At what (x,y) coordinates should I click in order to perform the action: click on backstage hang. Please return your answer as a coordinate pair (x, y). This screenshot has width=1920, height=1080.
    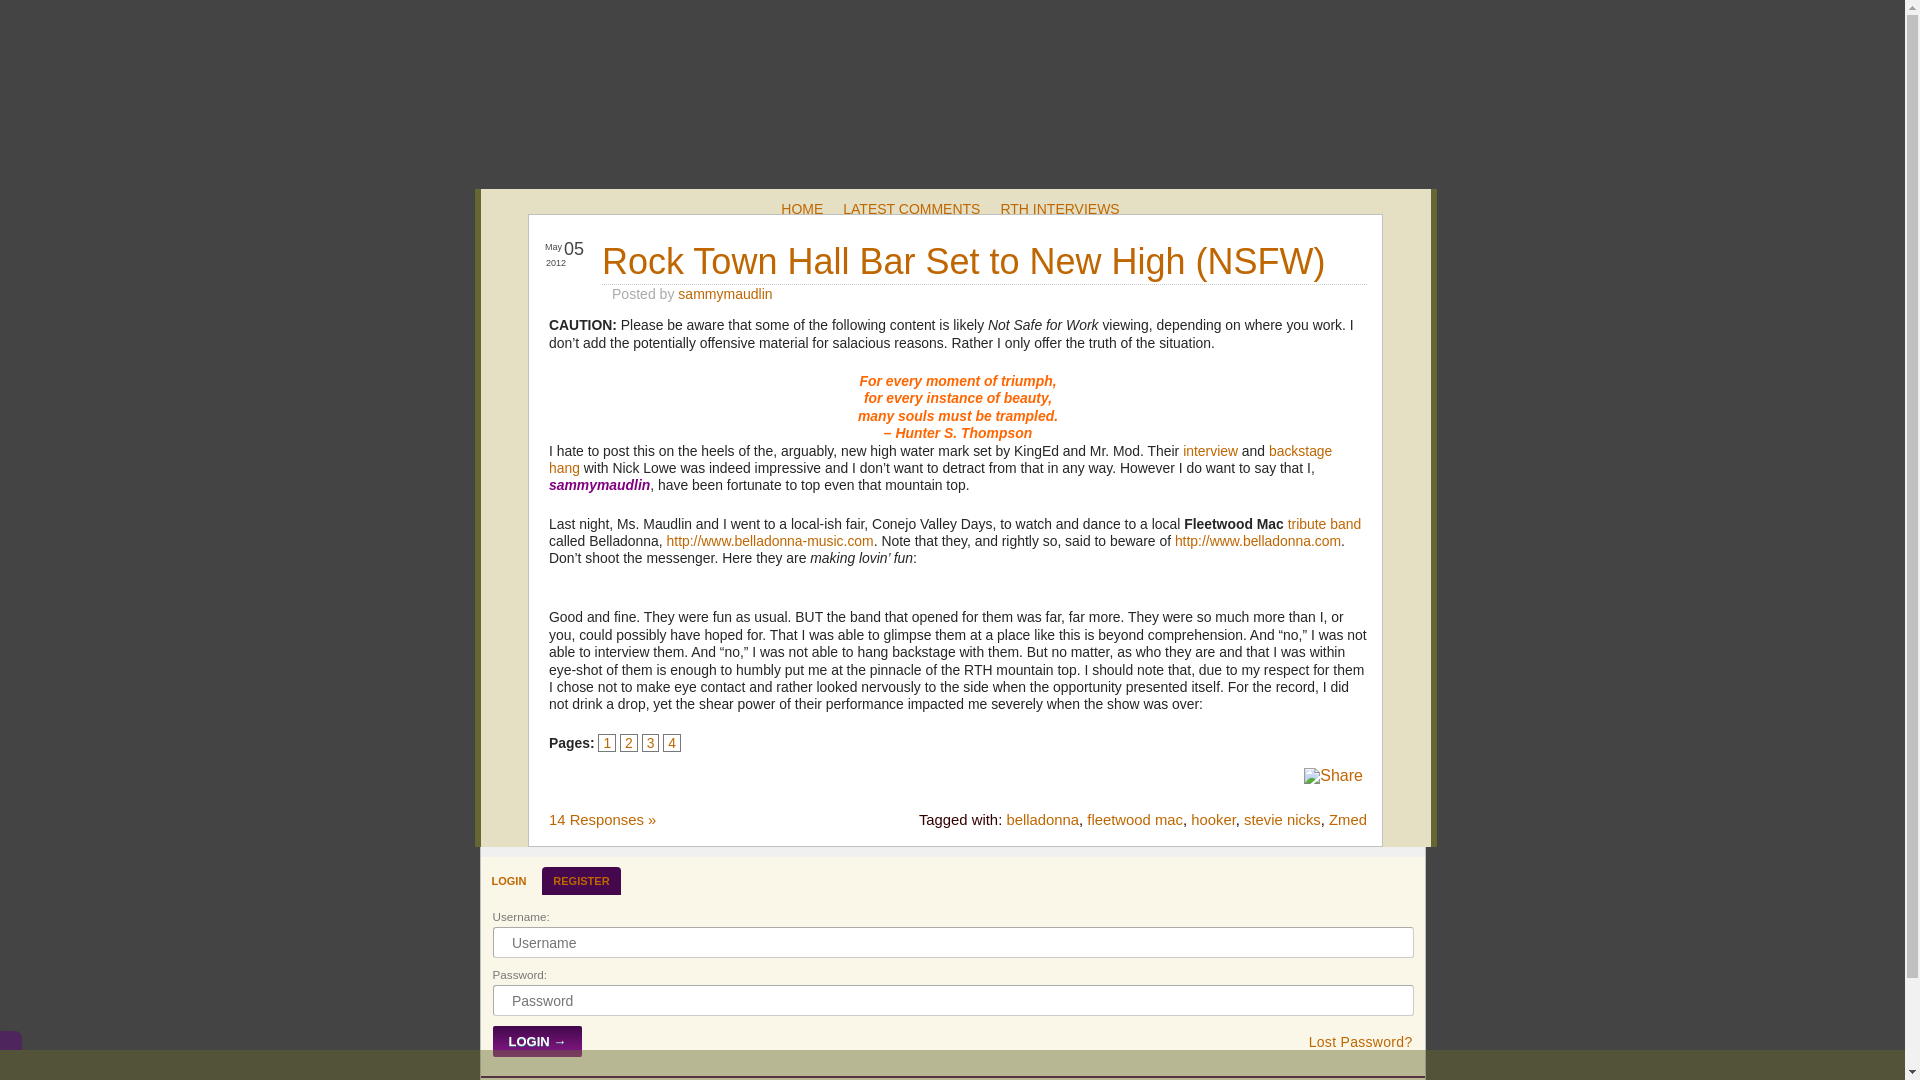
    Looking at the image, I should click on (940, 459).